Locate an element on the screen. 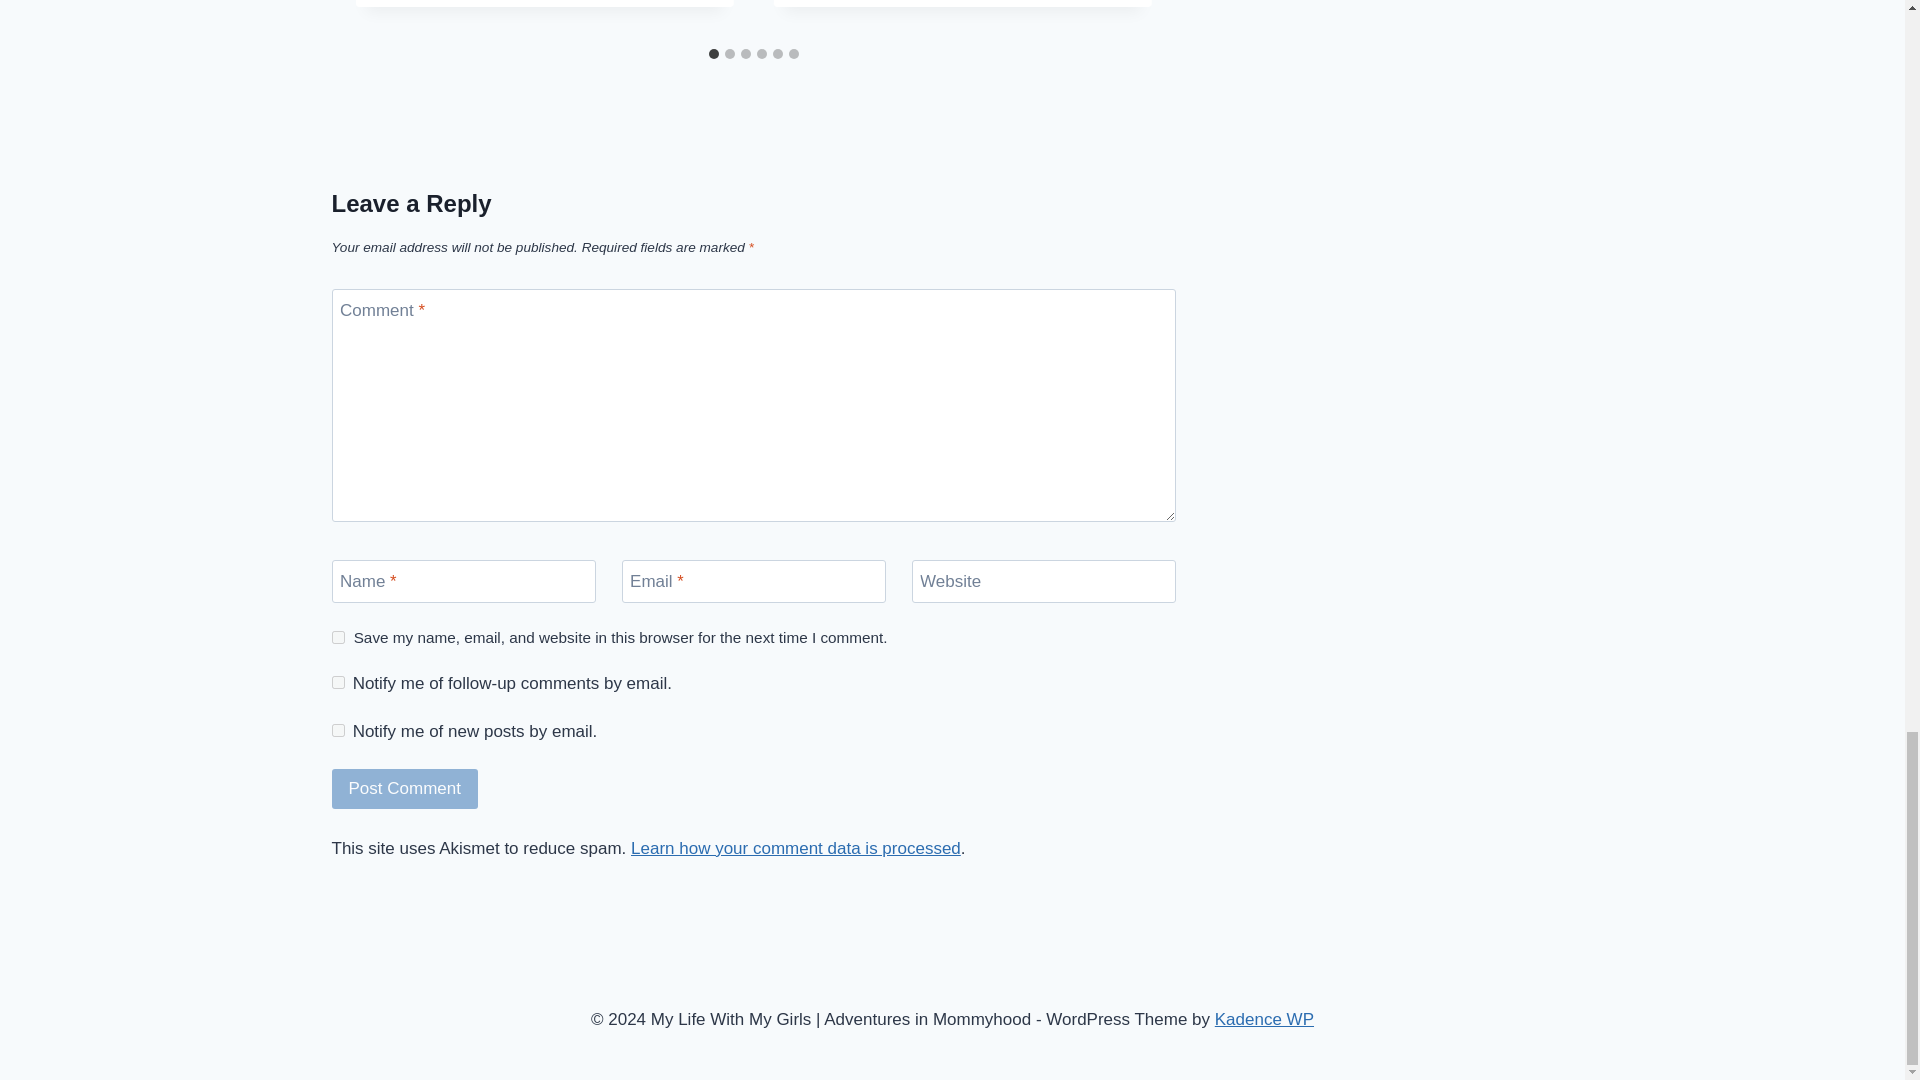 The image size is (1920, 1080). Post Comment is located at coordinates (405, 789).